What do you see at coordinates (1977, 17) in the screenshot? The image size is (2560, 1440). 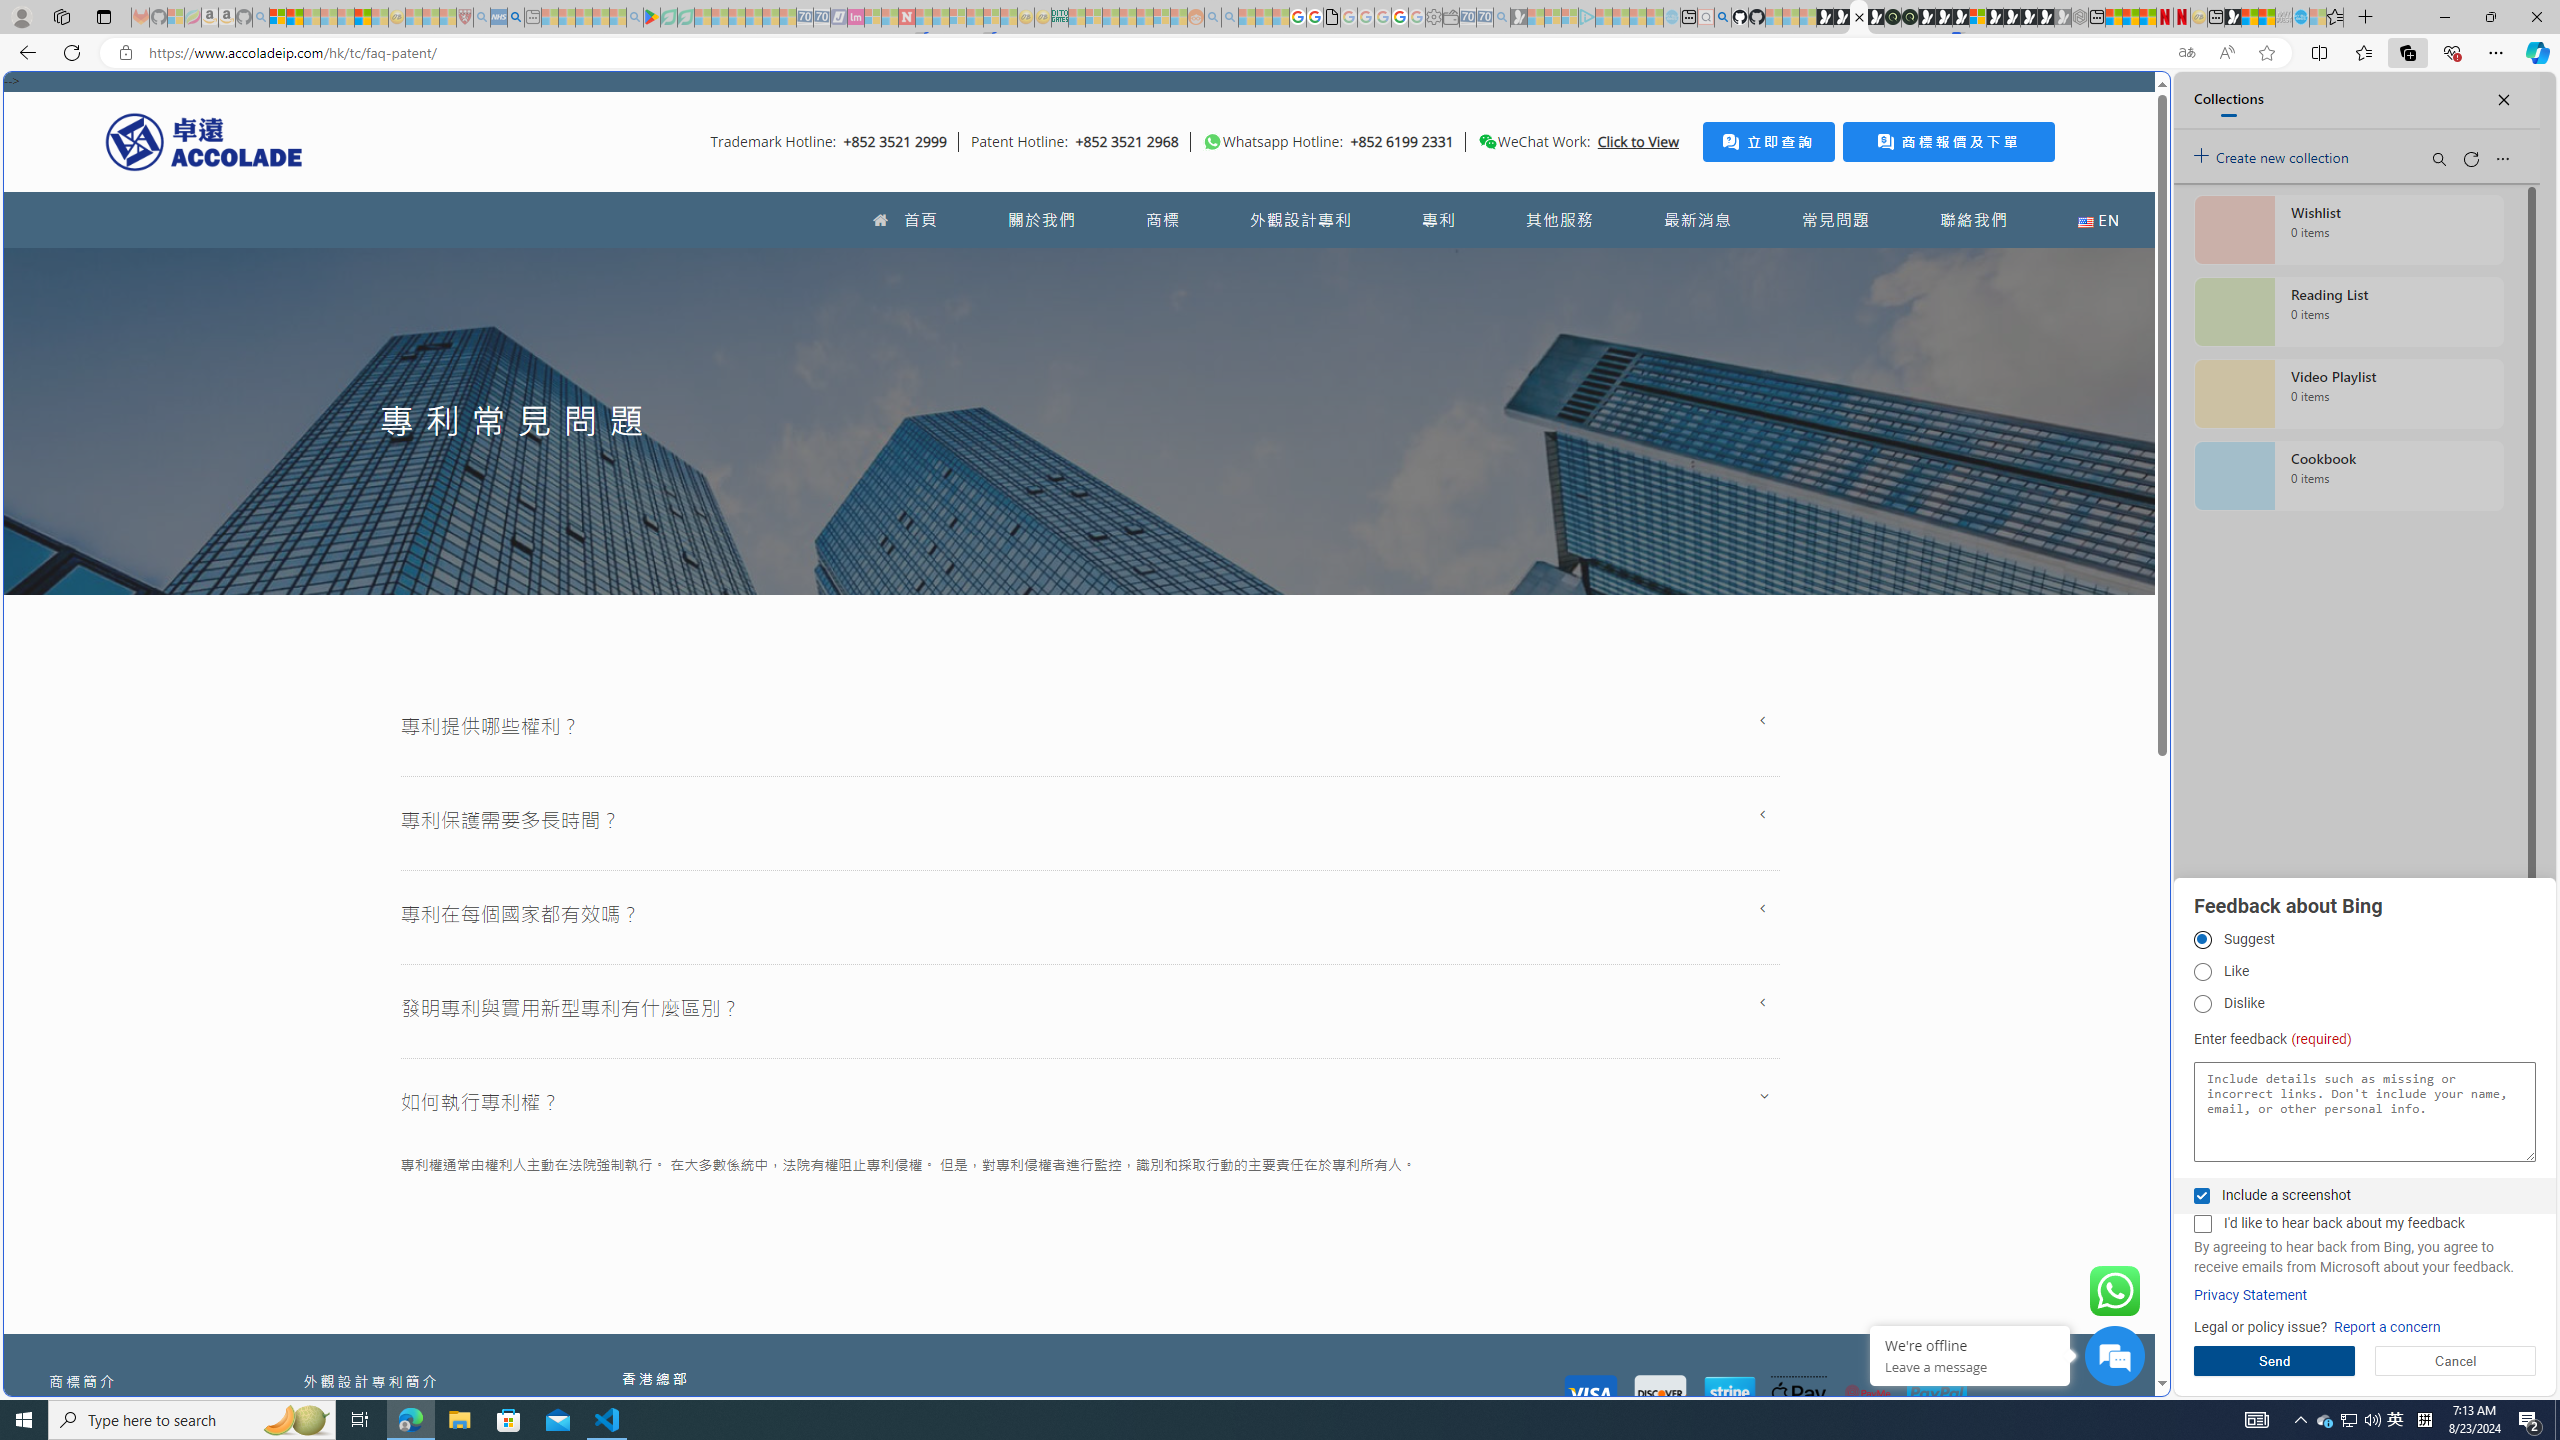 I see `Sign in to your account` at bounding box center [1977, 17].